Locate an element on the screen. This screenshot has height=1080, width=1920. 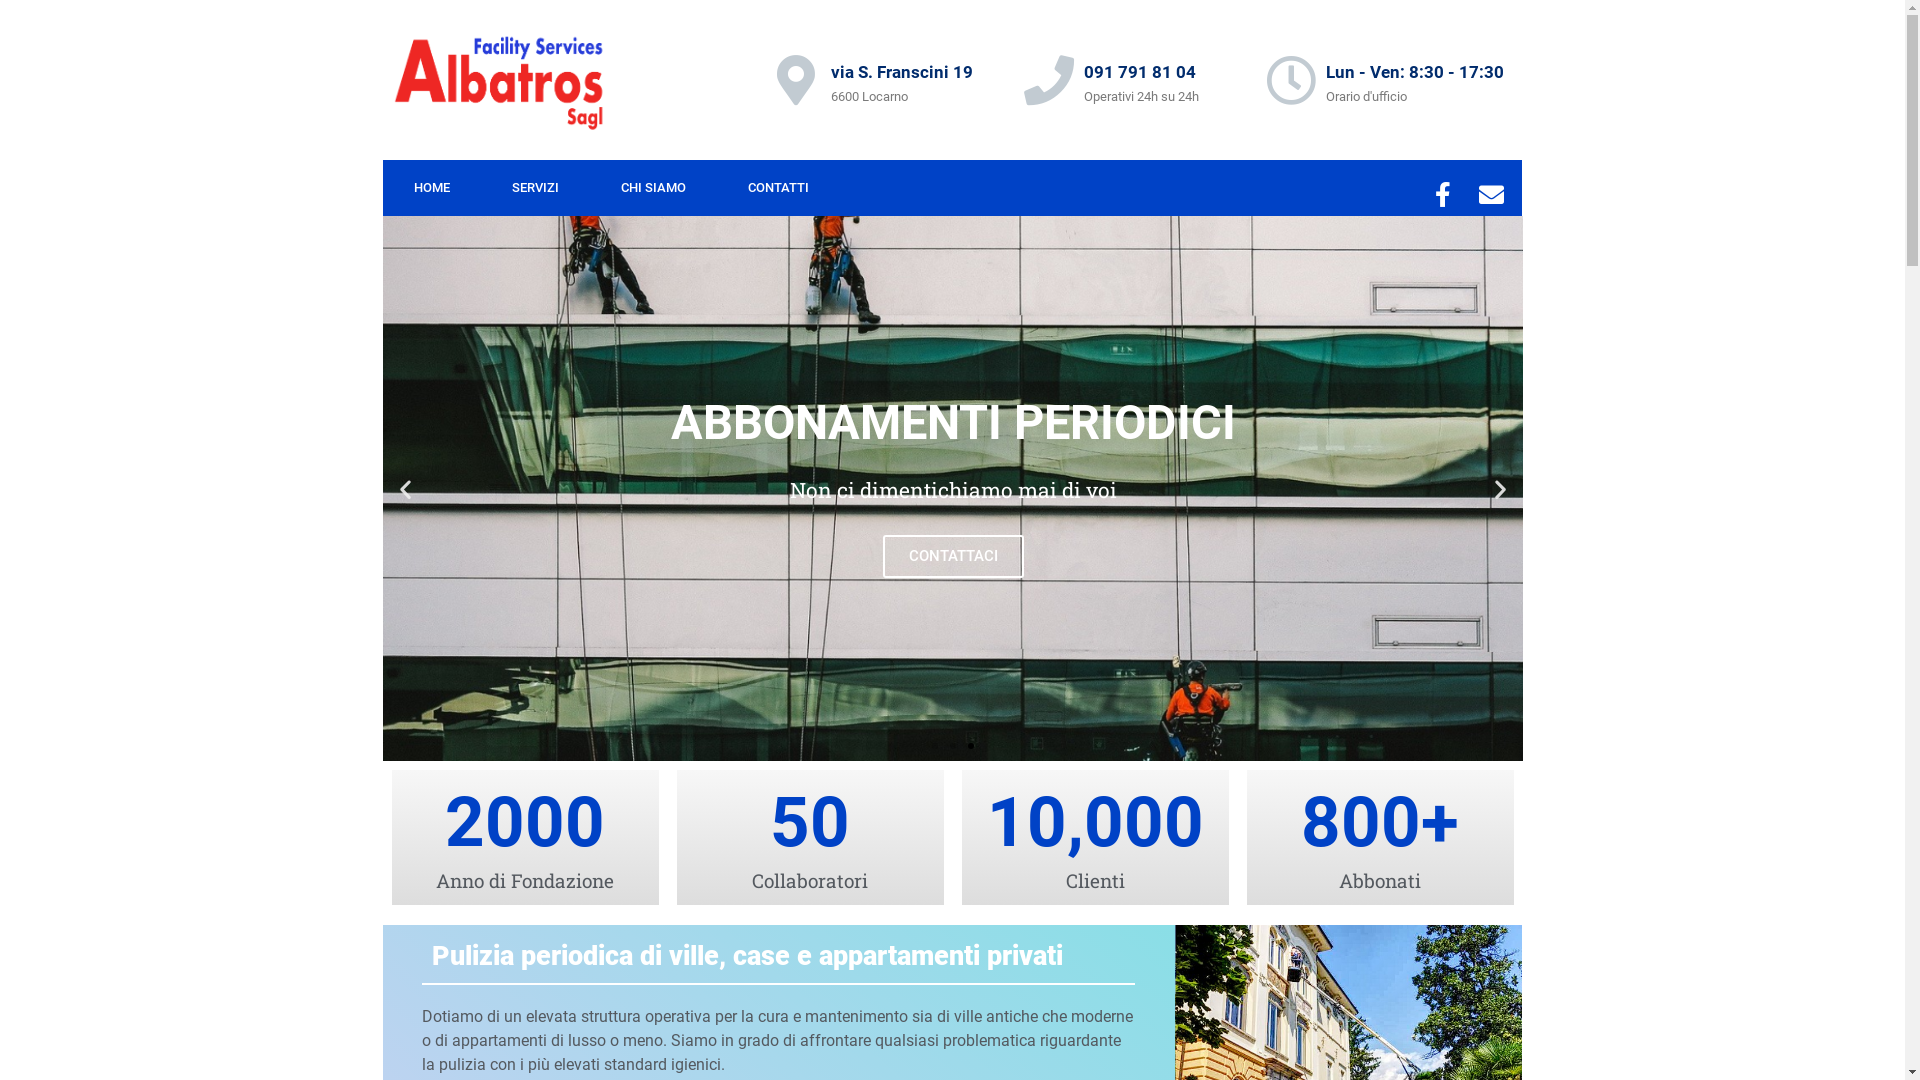
SERVIZI is located at coordinates (534, 188).